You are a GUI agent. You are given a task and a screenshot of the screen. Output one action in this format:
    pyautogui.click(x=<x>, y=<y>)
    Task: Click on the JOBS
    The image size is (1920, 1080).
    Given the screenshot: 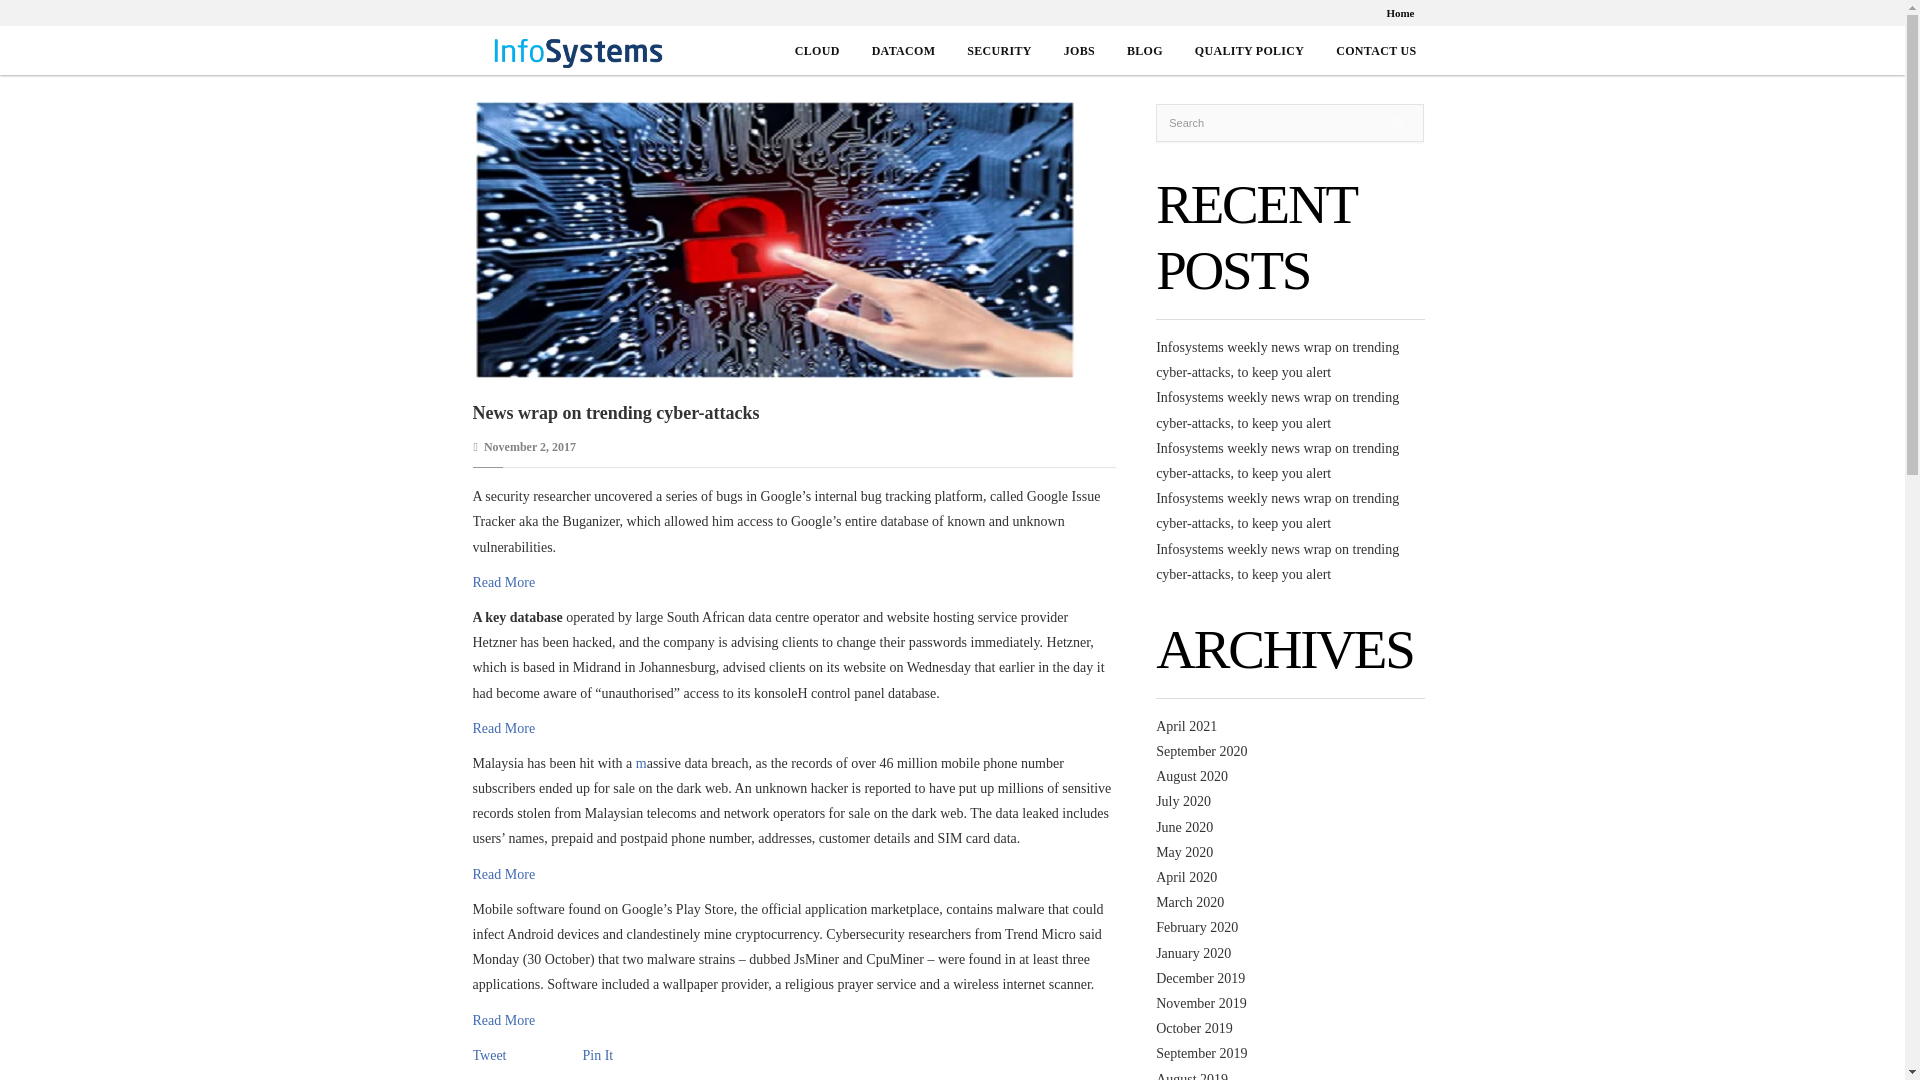 What is the action you would take?
    pyautogui.click(x=1078, y=52)
    